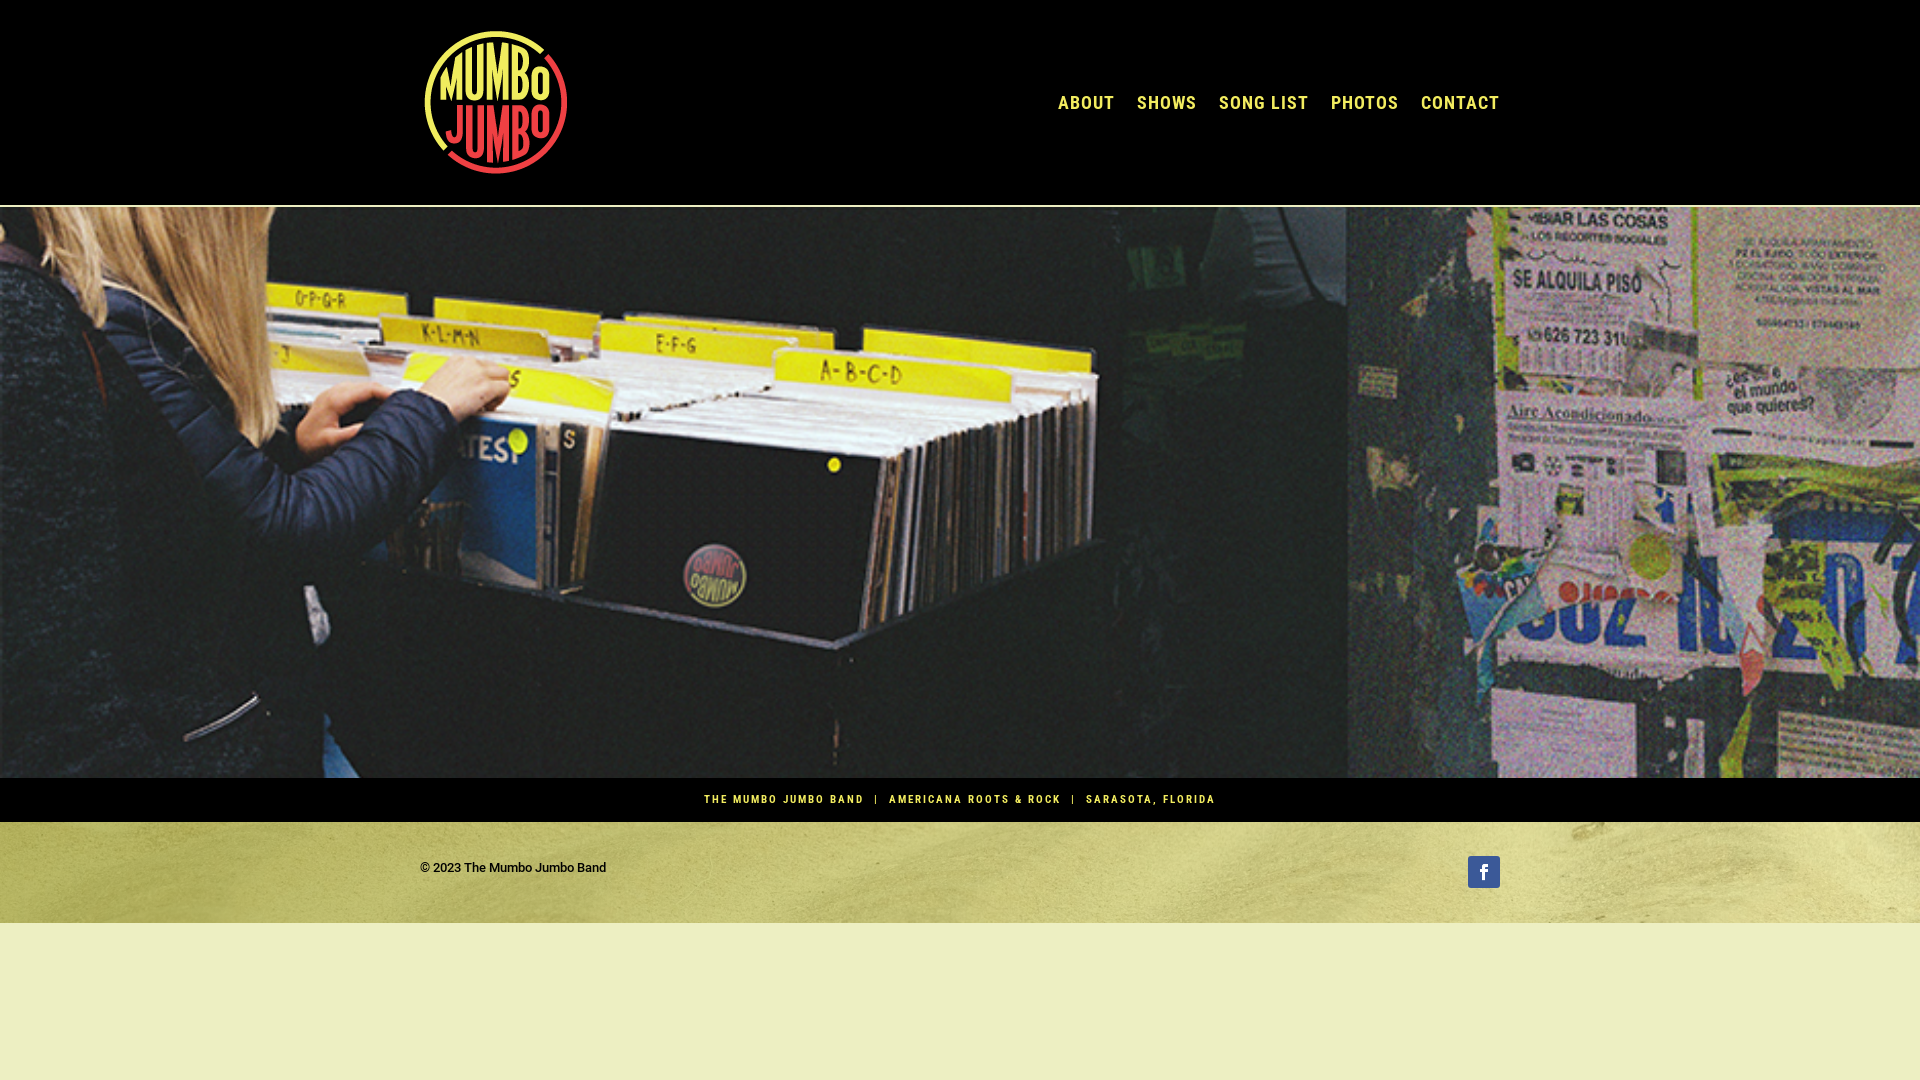 The width and height of the screenshot is (1920, 1080). What do you see at coordinates (1264, 102) in the screenshot?
I see `SONG LIST` at bounding box center [1264, 102].